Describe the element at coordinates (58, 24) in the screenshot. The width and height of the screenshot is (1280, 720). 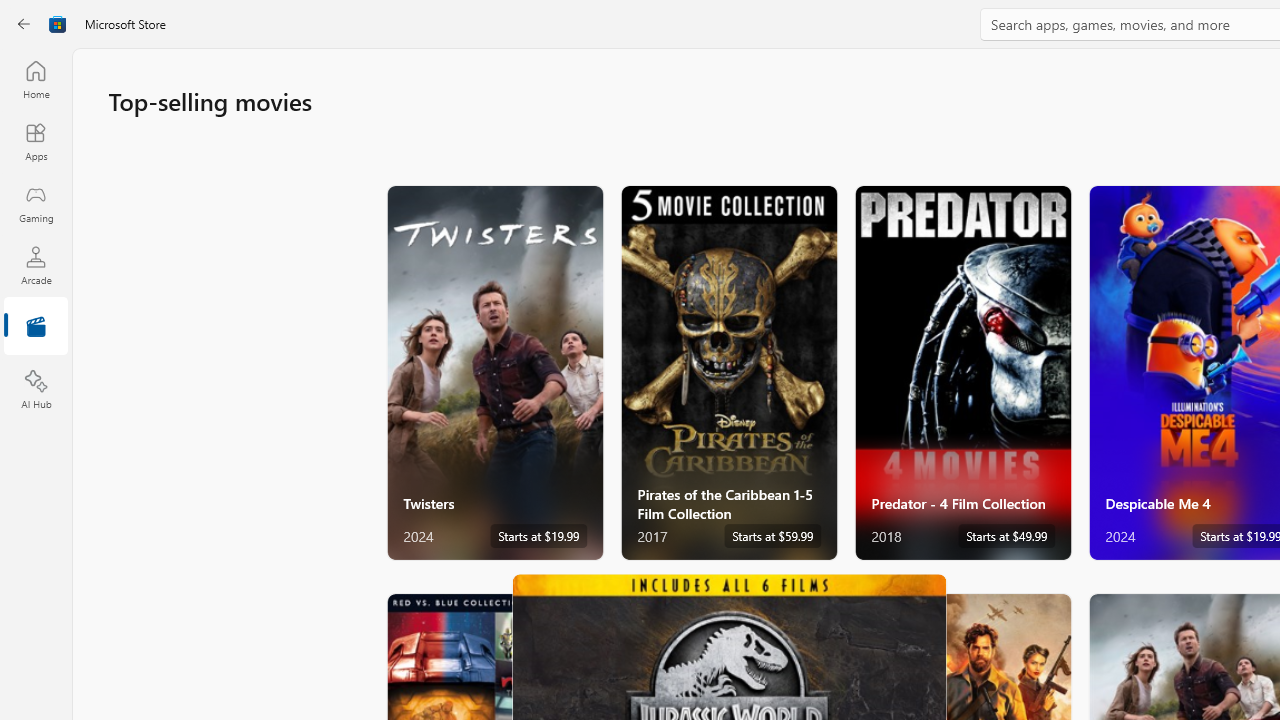
I see `Class: Image` at that location.